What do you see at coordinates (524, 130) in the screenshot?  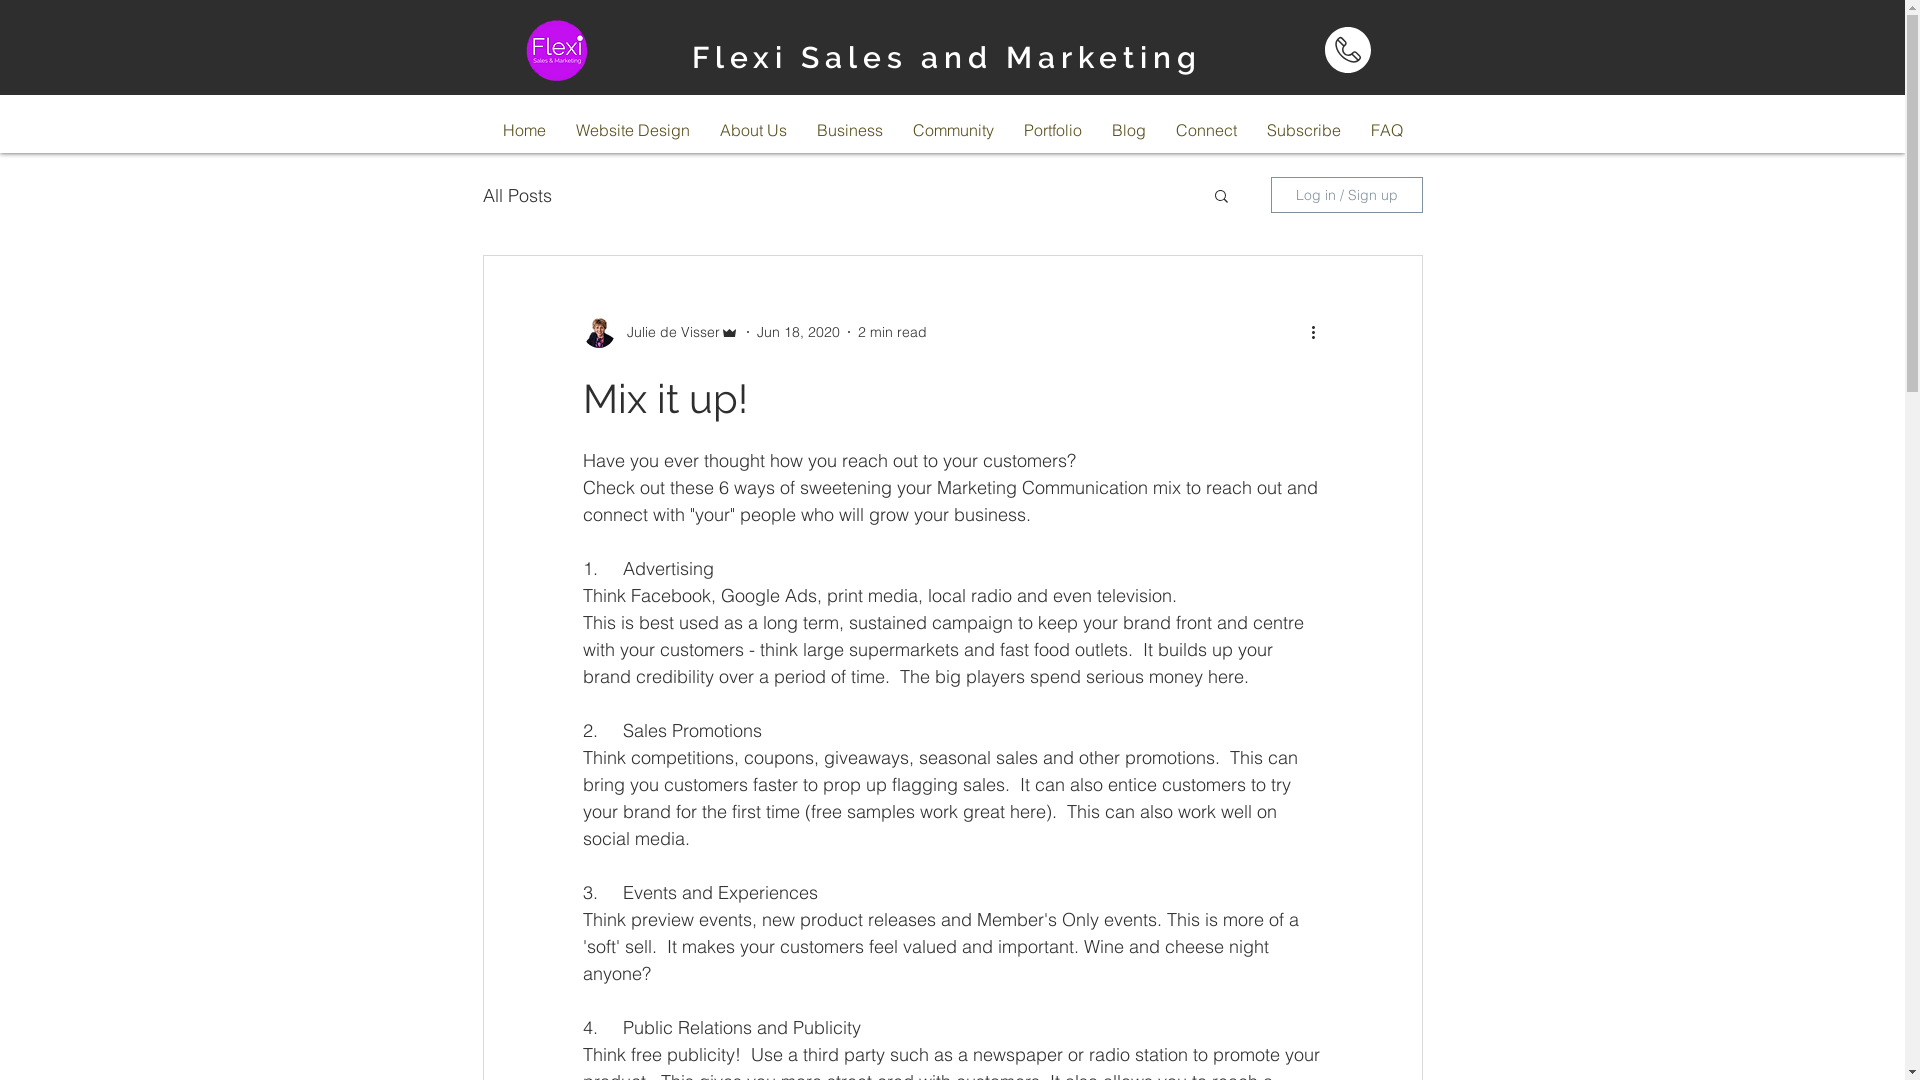 I see `Home` at bounding box center [524, 130].